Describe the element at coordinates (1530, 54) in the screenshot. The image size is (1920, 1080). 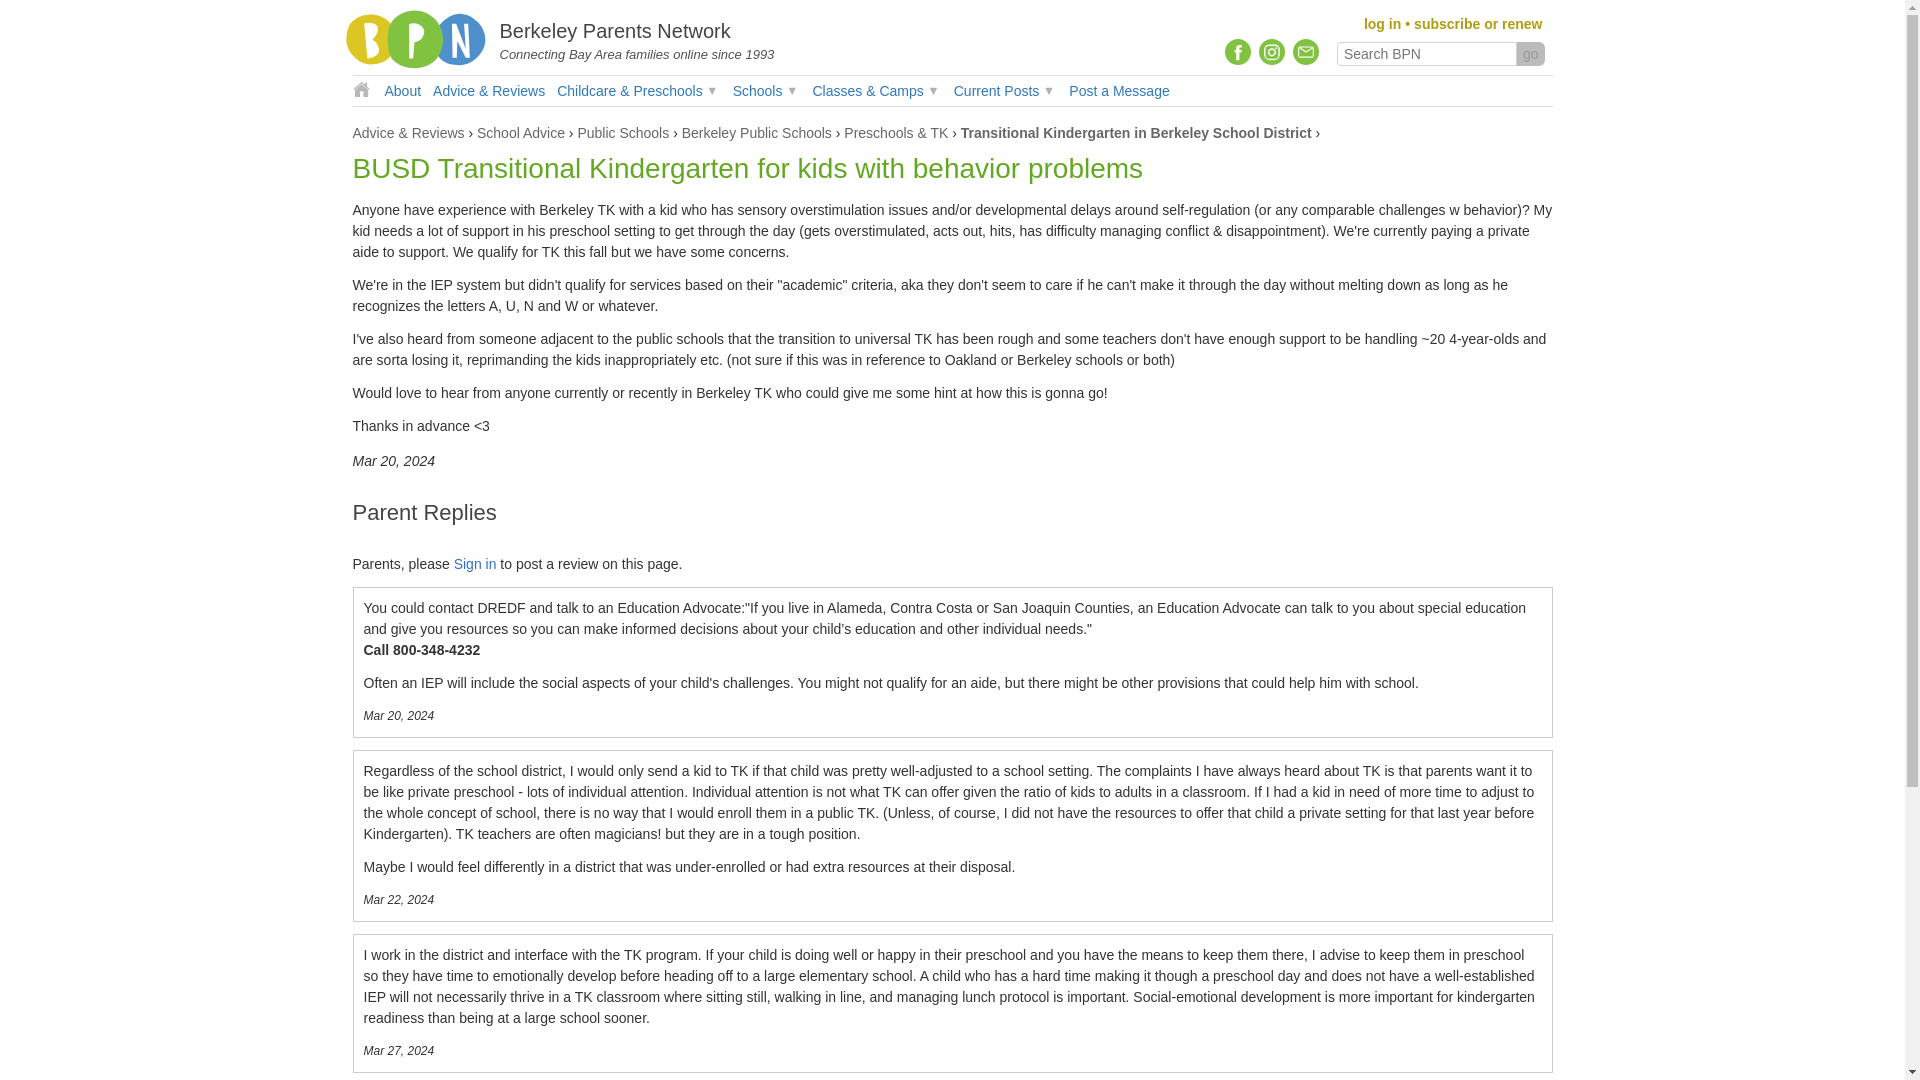
I see `Go` at that location.